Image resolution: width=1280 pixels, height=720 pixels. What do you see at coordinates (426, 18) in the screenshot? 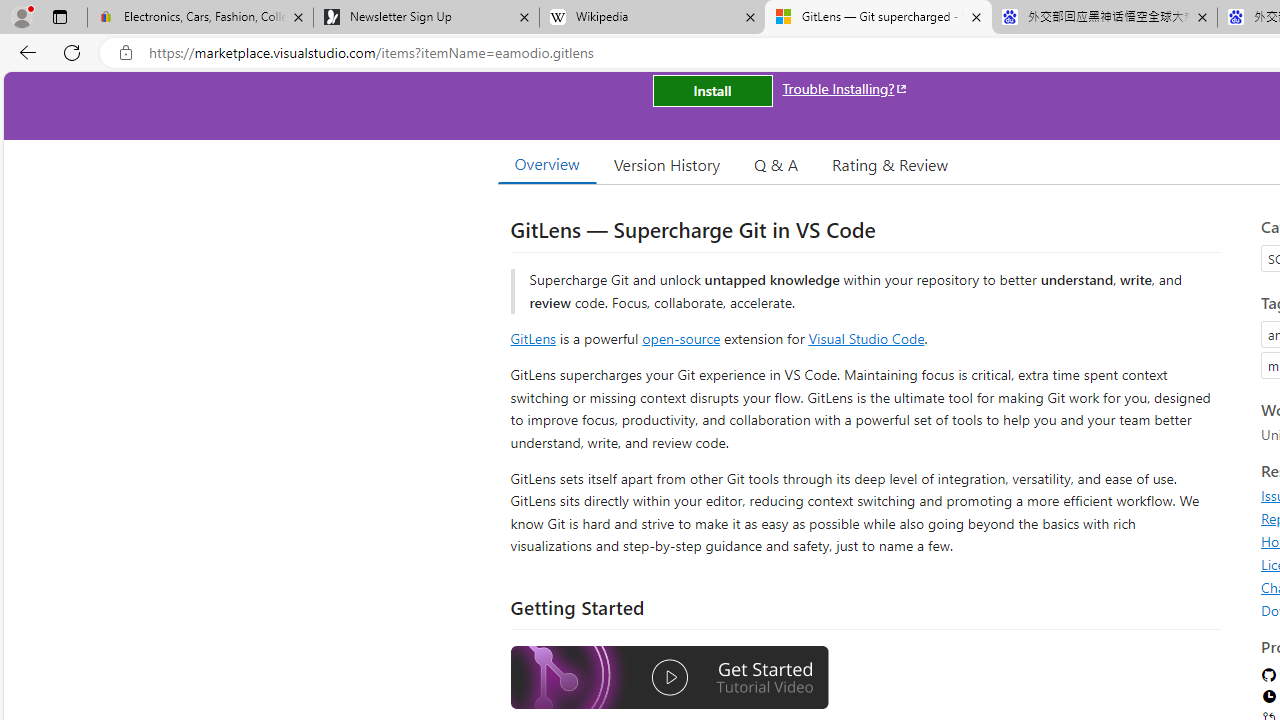
I see `Newsletter Sign Up` at bounding box center [426, 18].